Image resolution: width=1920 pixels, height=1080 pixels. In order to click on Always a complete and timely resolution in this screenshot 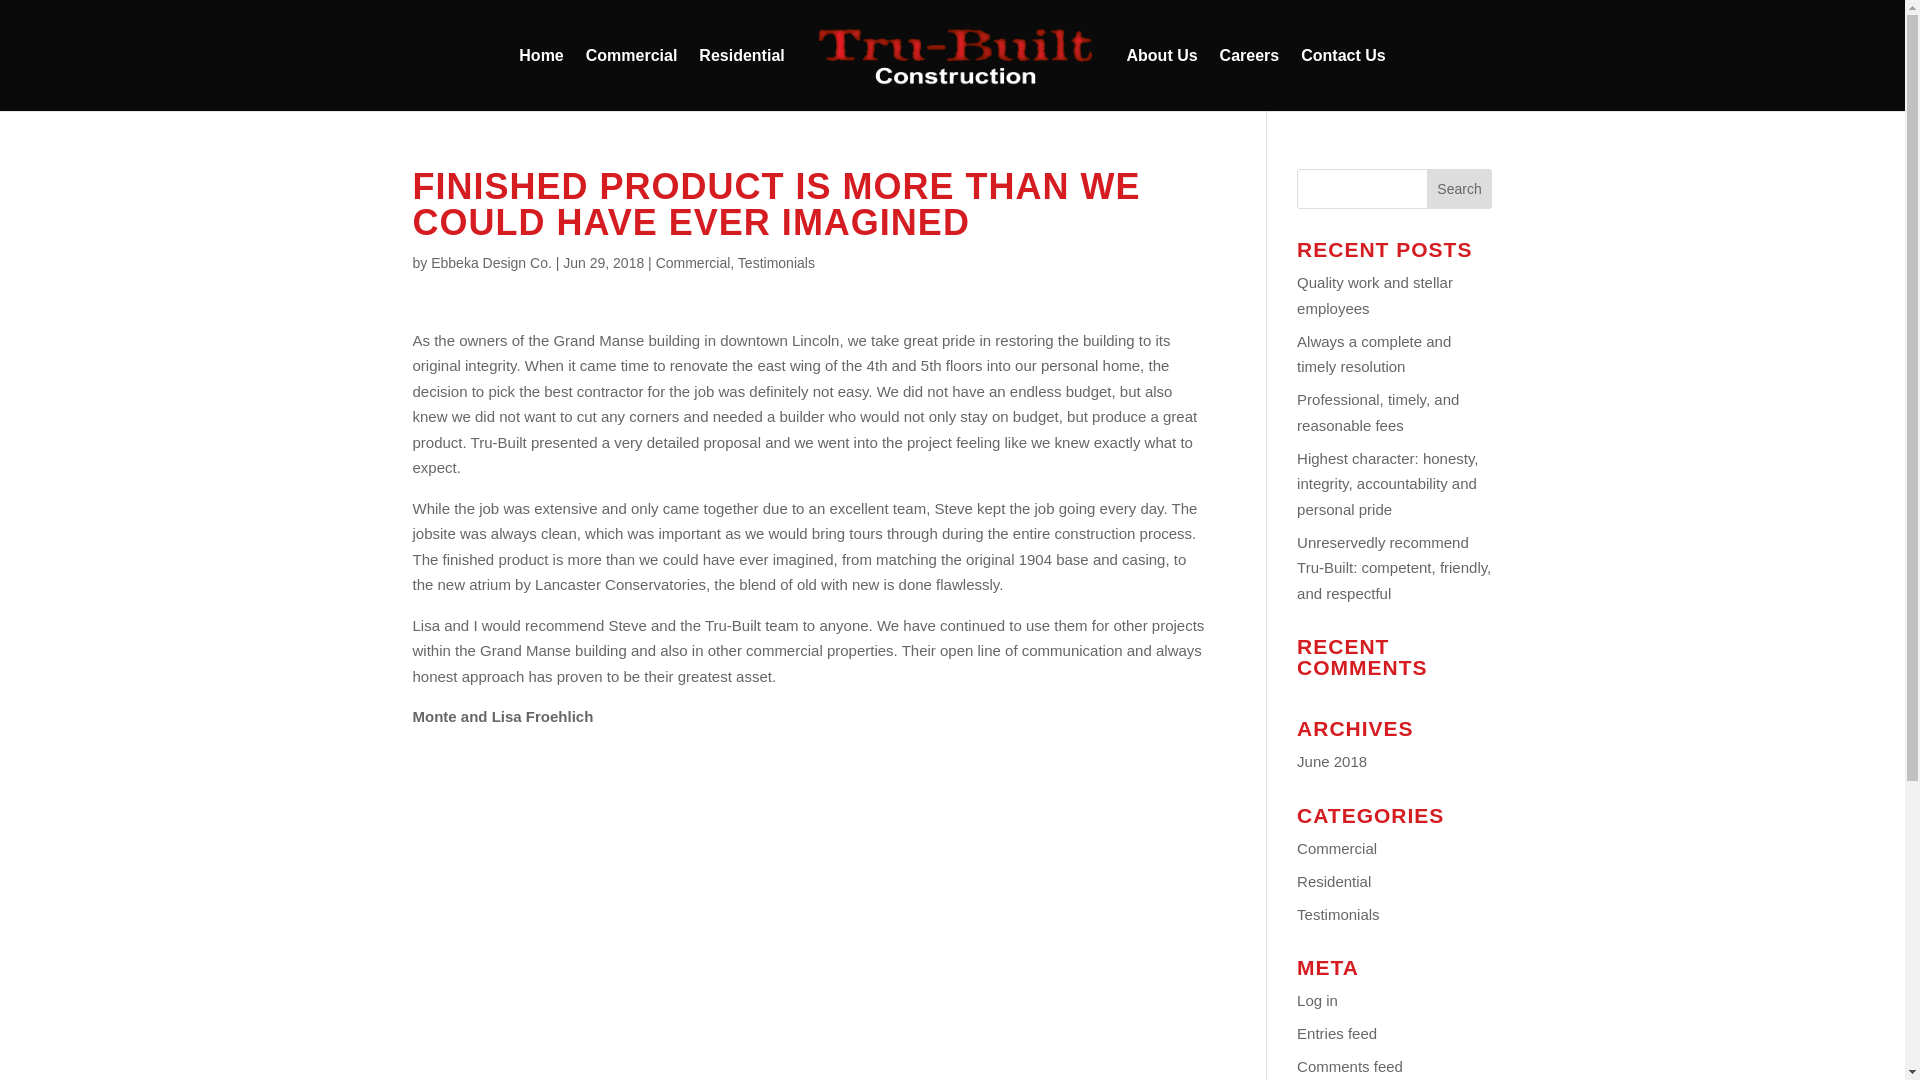, I will do `click(1374, 352)`.